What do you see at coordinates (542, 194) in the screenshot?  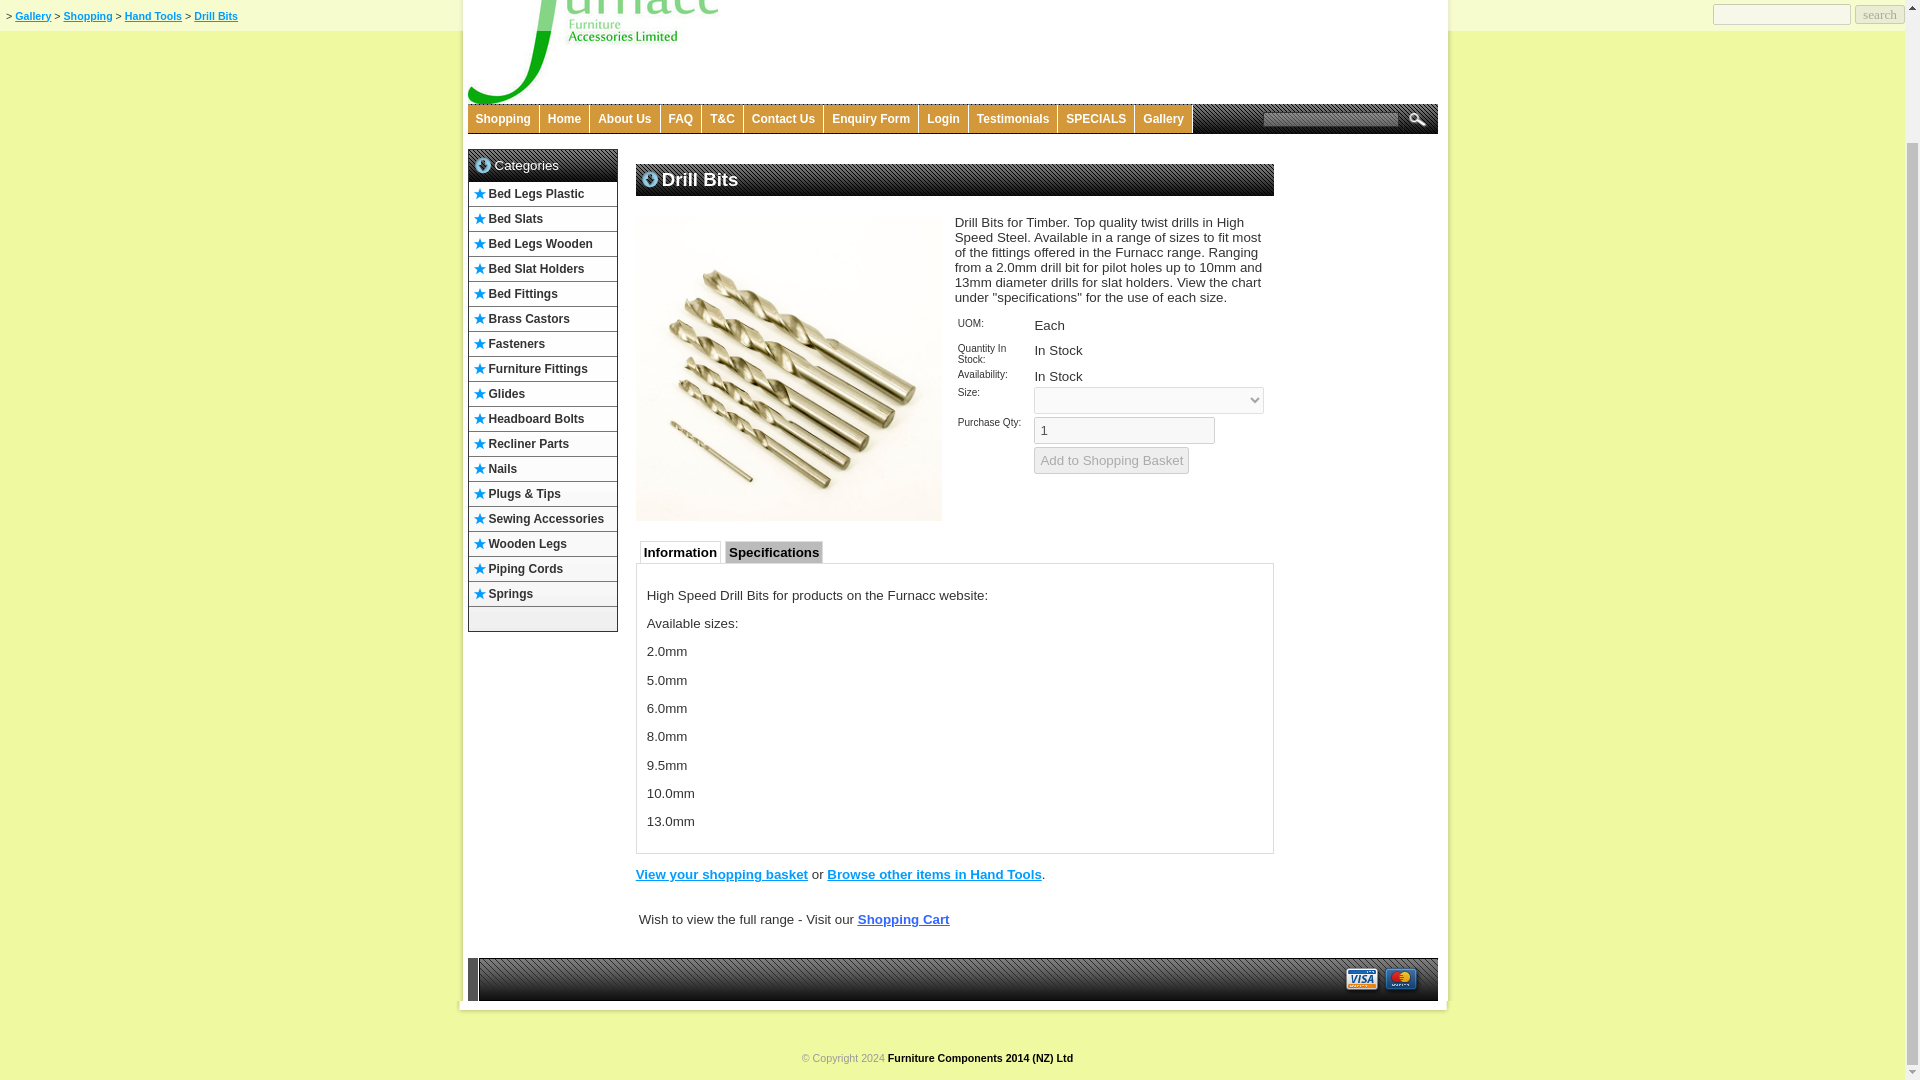 I see `Bed Legs Plastic` at bounding box center [542, 194].